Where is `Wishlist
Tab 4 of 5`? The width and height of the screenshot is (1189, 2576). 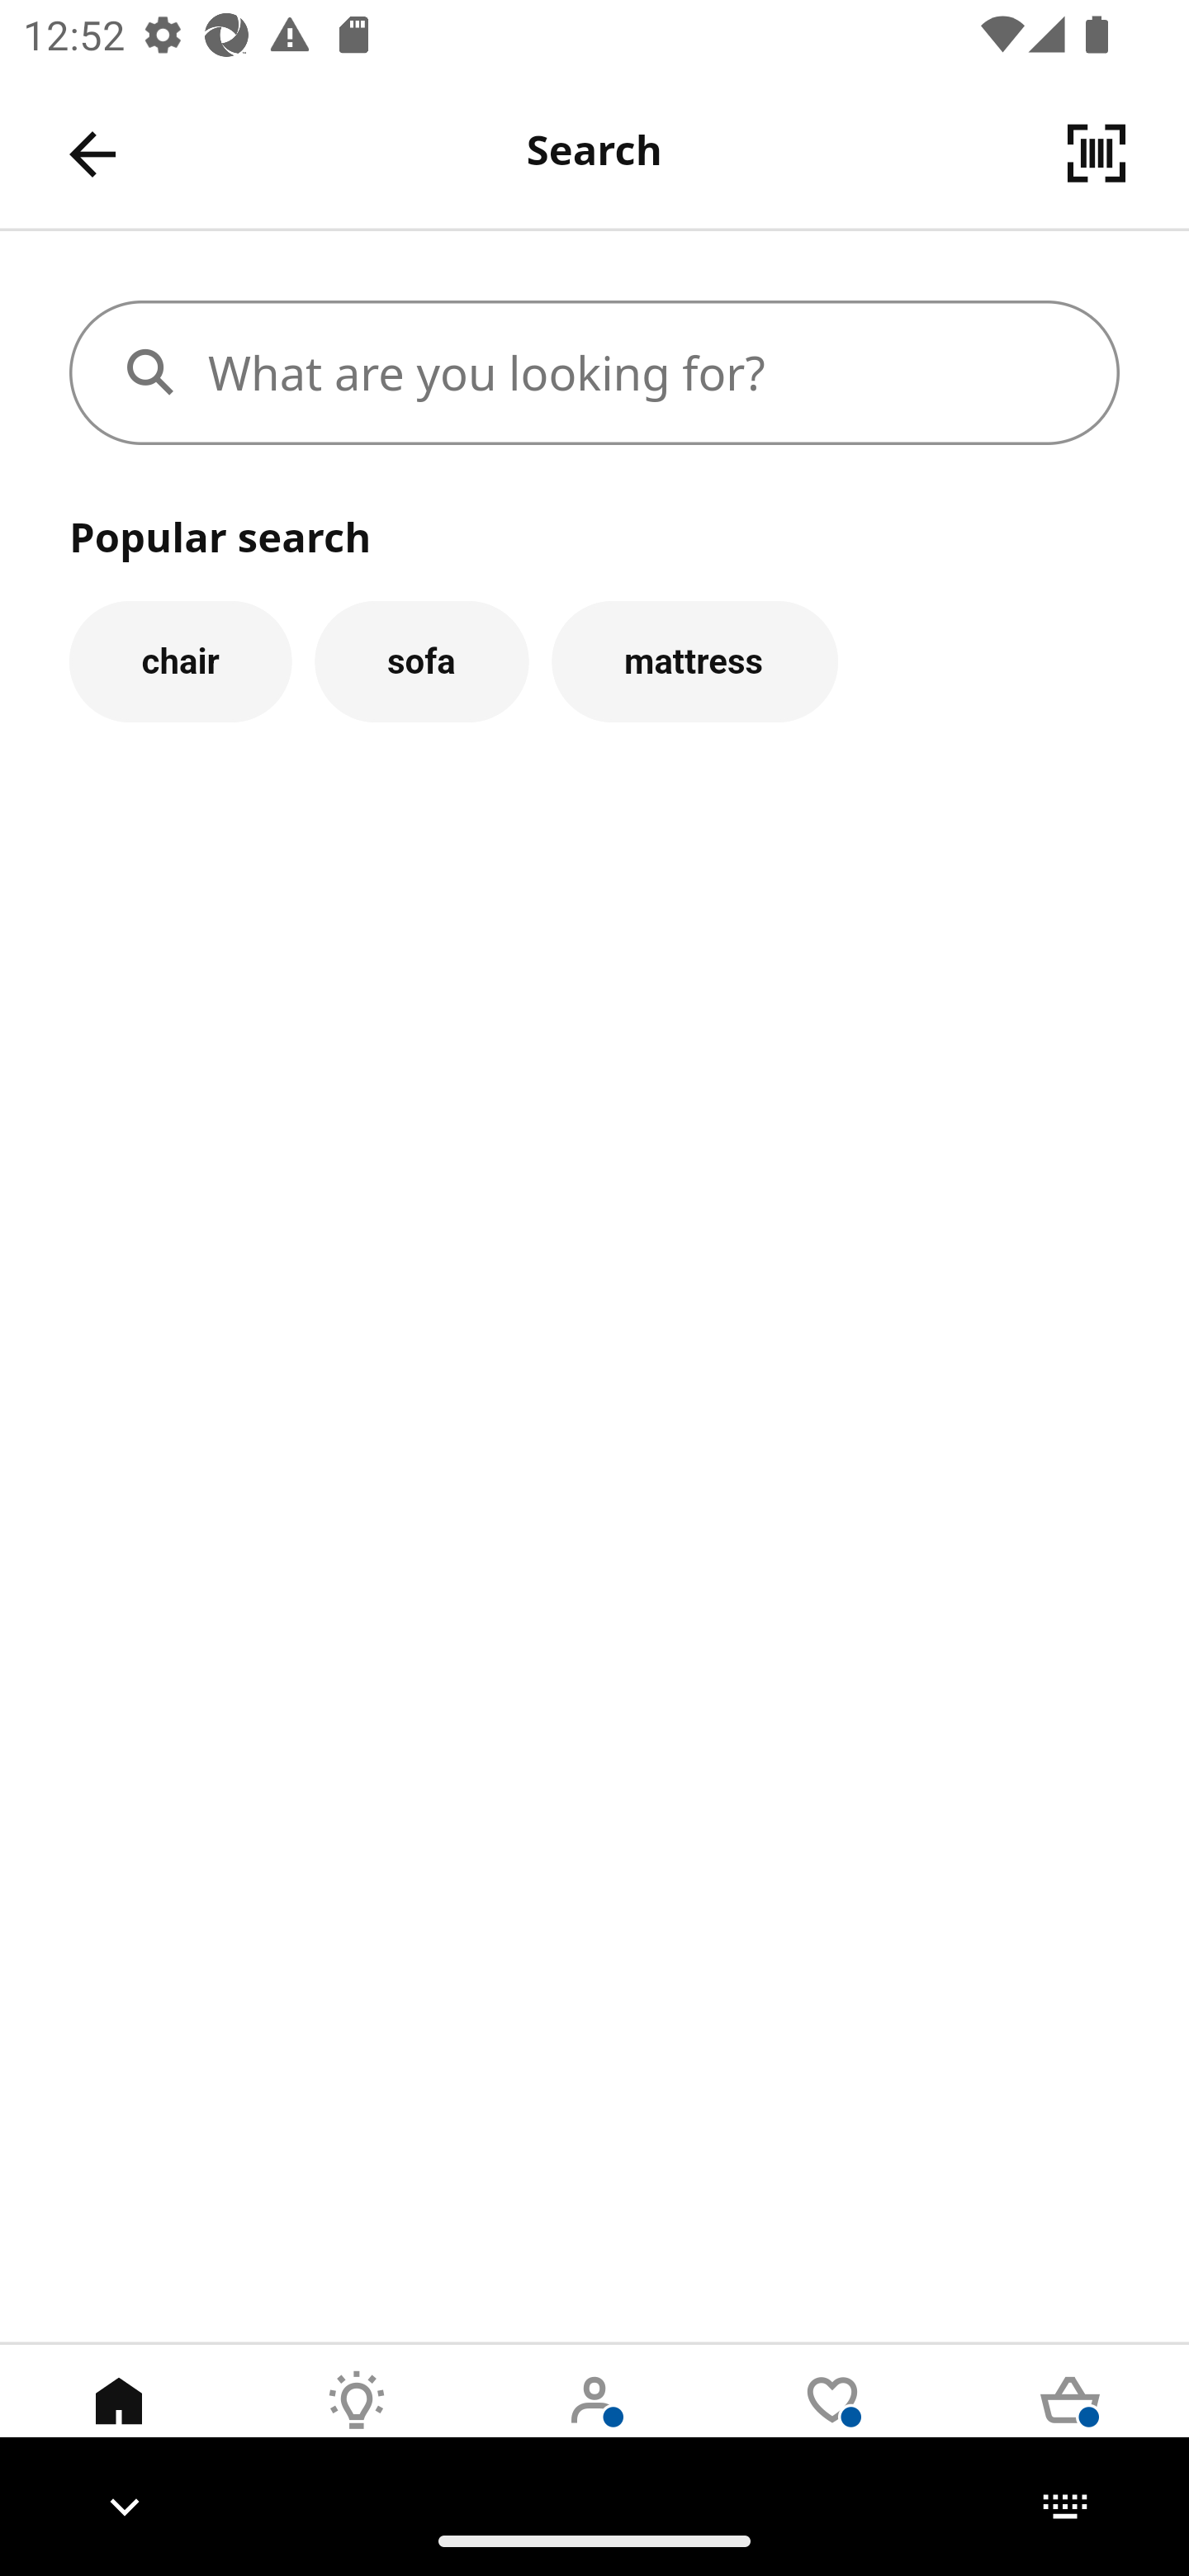
Wishlist
Tab 4 of 5 is located at coordinates (832, 2425).